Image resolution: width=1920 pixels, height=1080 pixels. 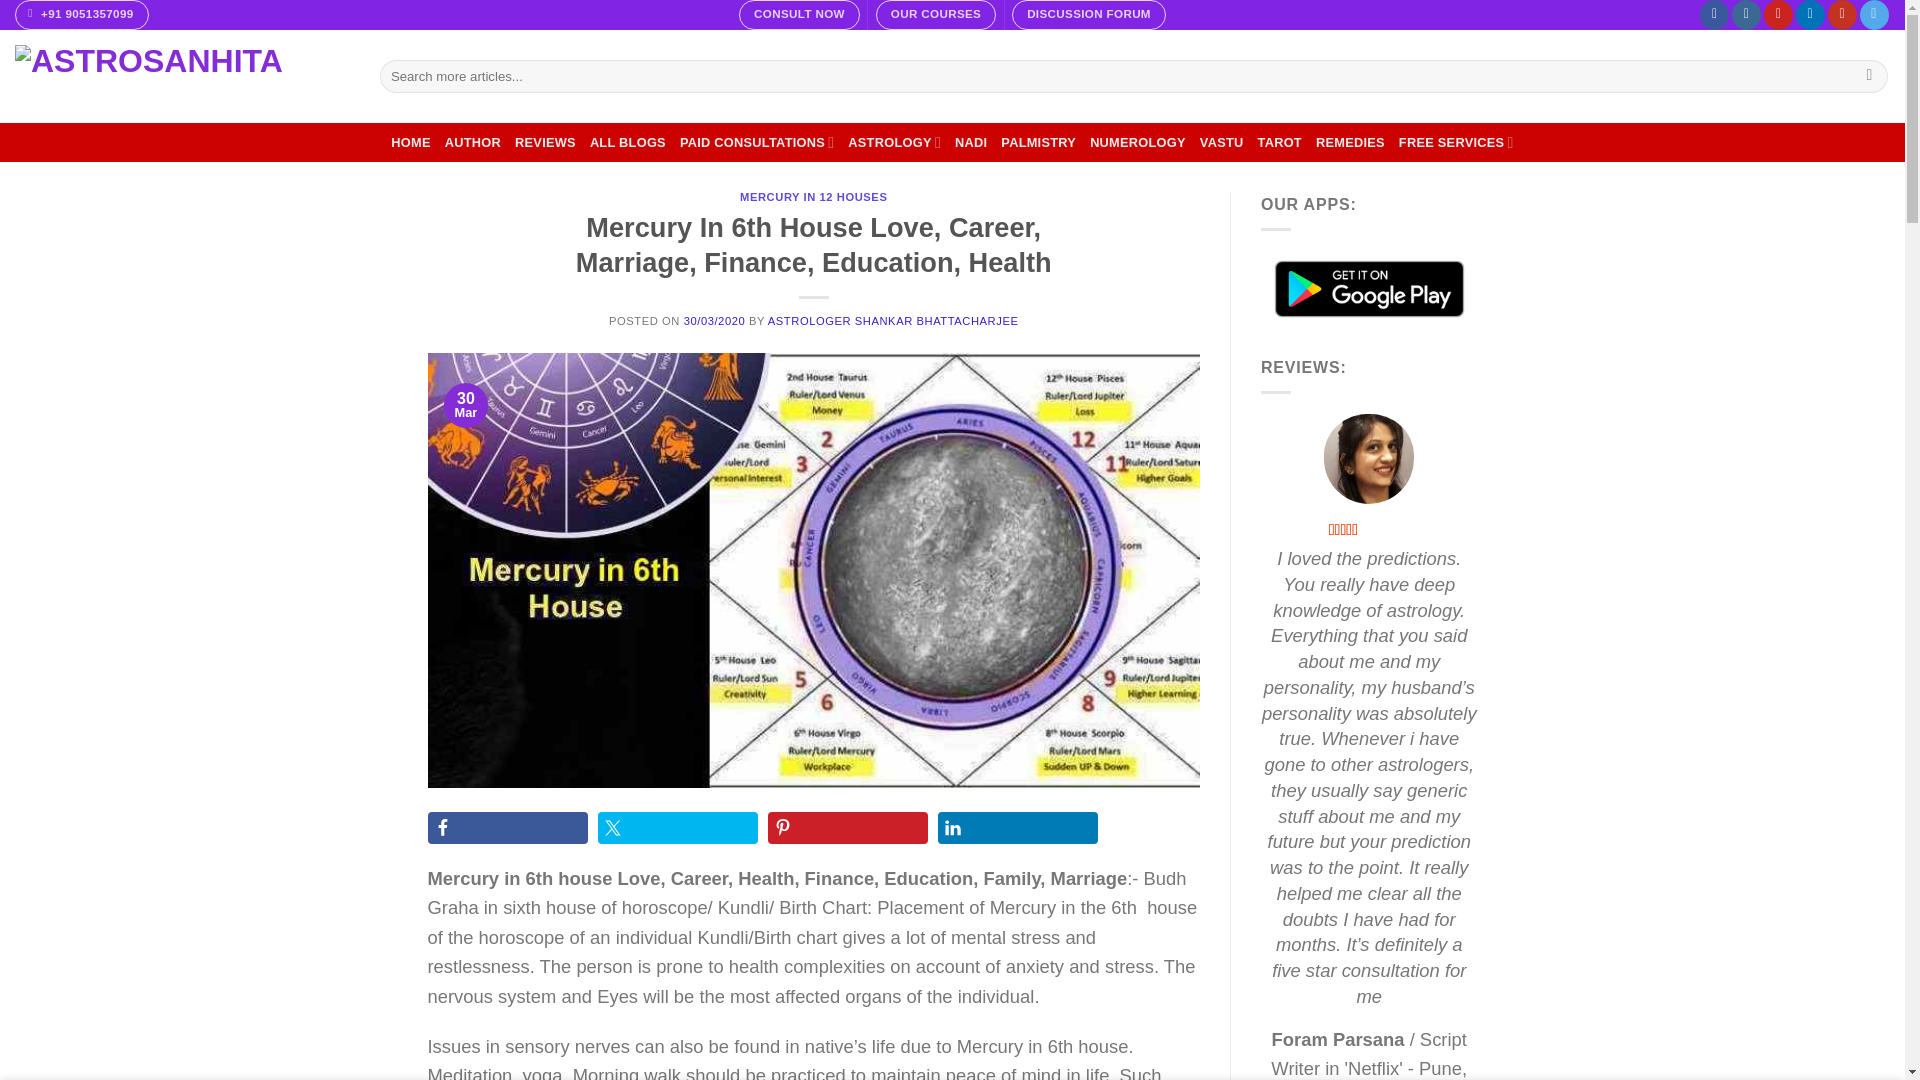 I want to click on HOME, so click(x=410, y=142).